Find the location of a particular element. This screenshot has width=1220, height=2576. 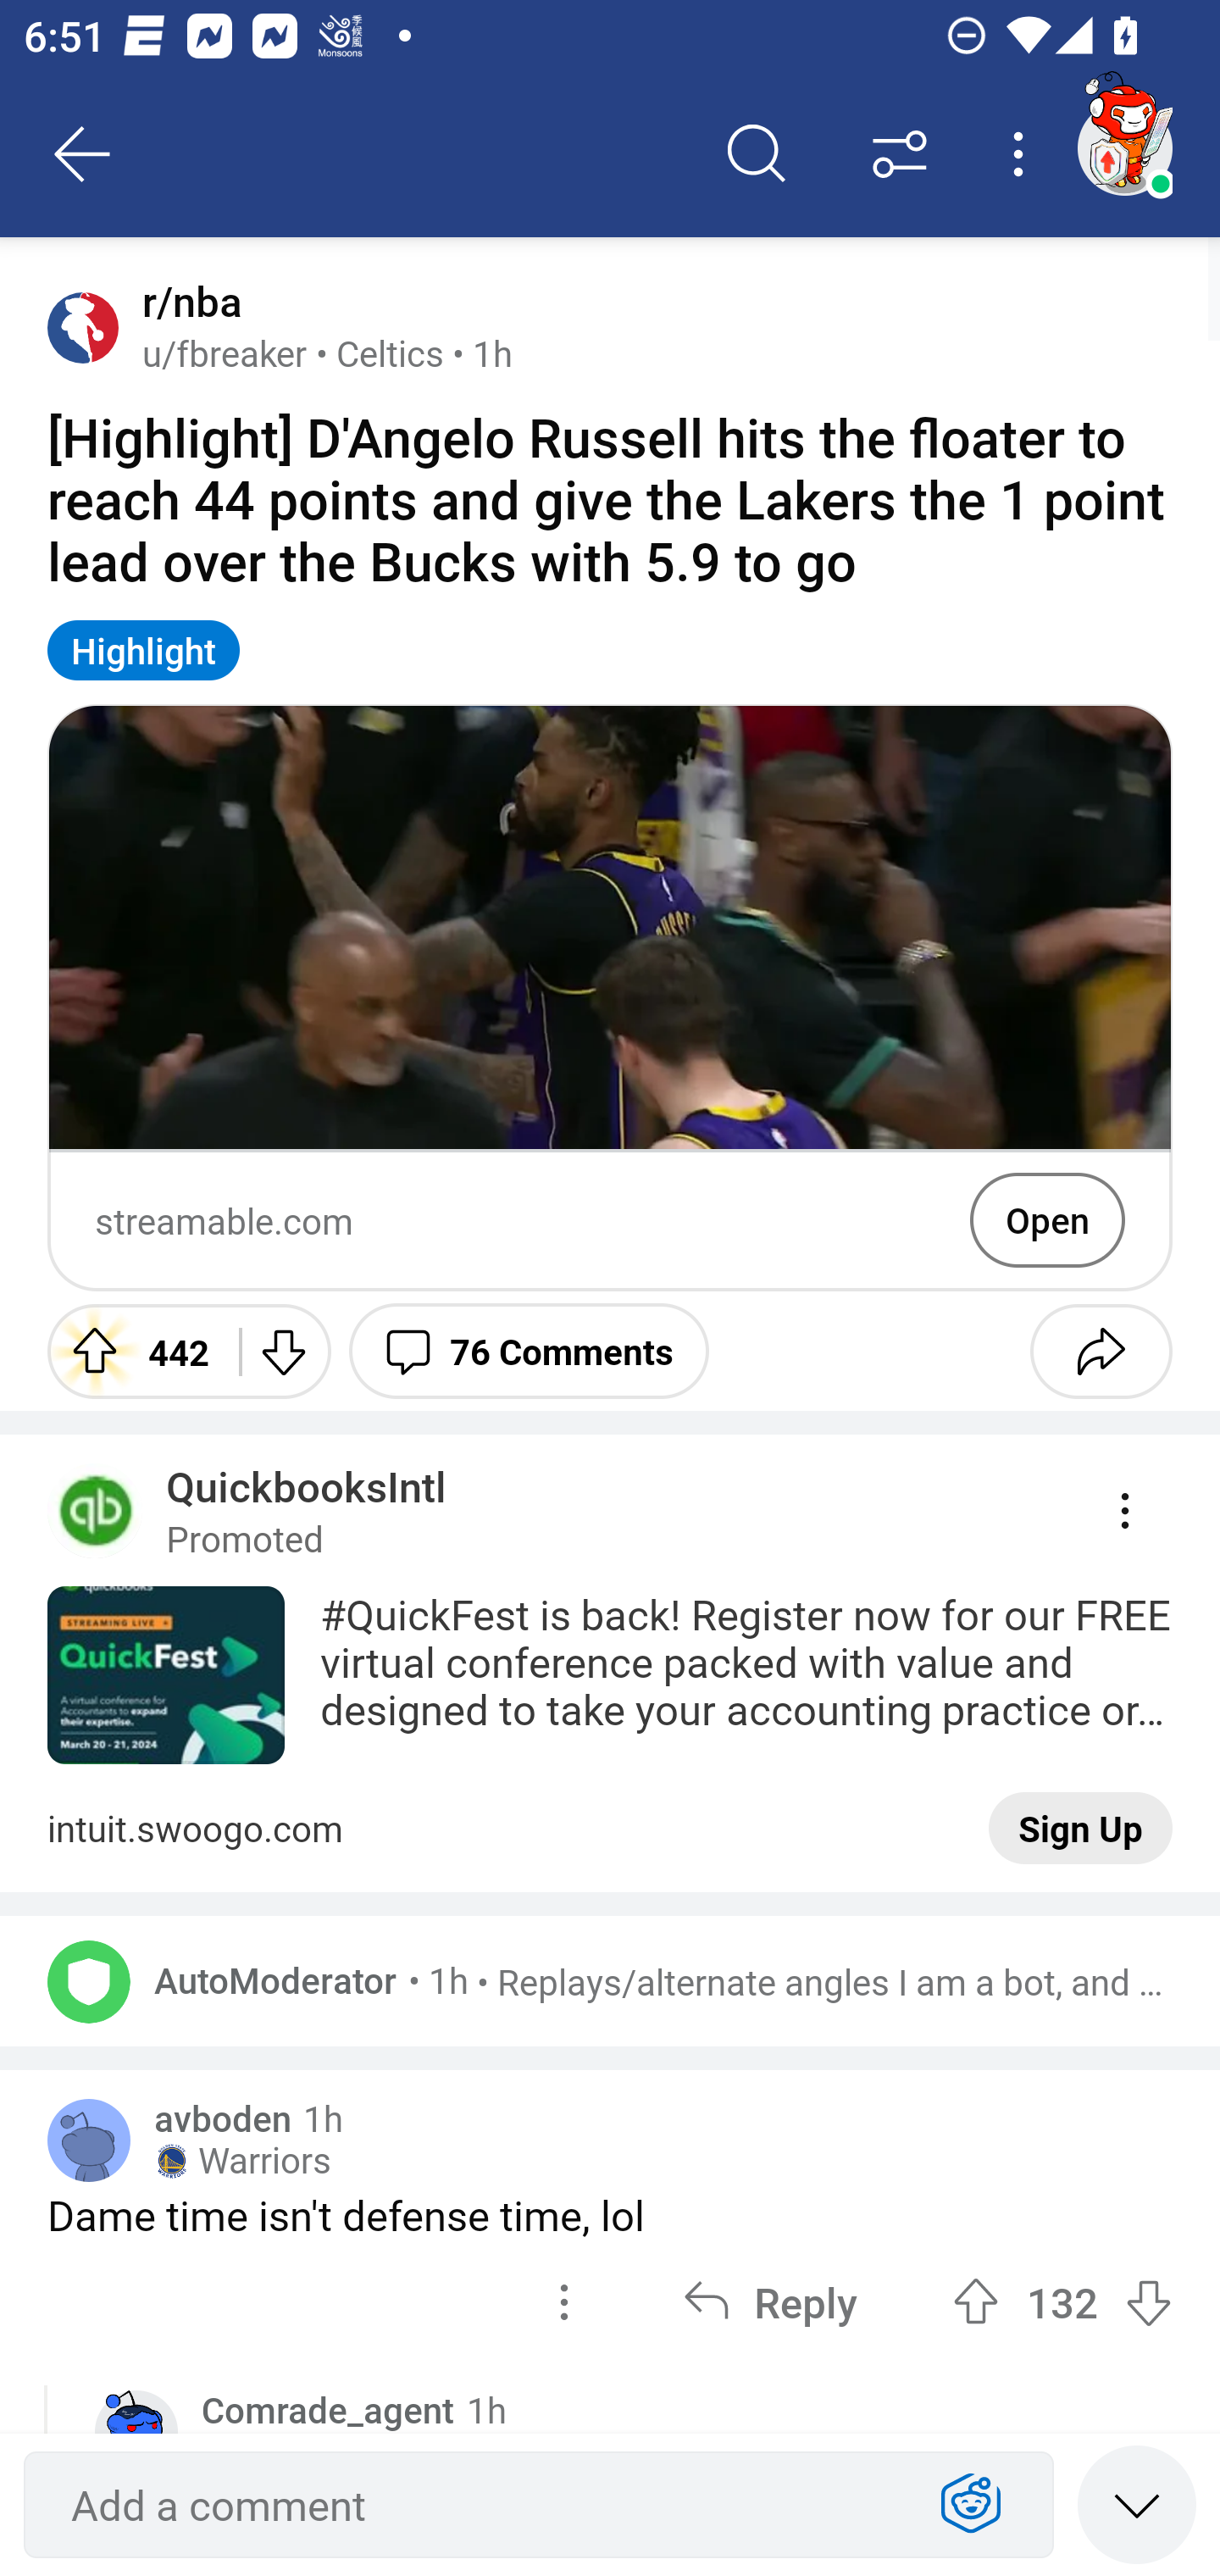

Avatar is located at coordinates (89, 2140).